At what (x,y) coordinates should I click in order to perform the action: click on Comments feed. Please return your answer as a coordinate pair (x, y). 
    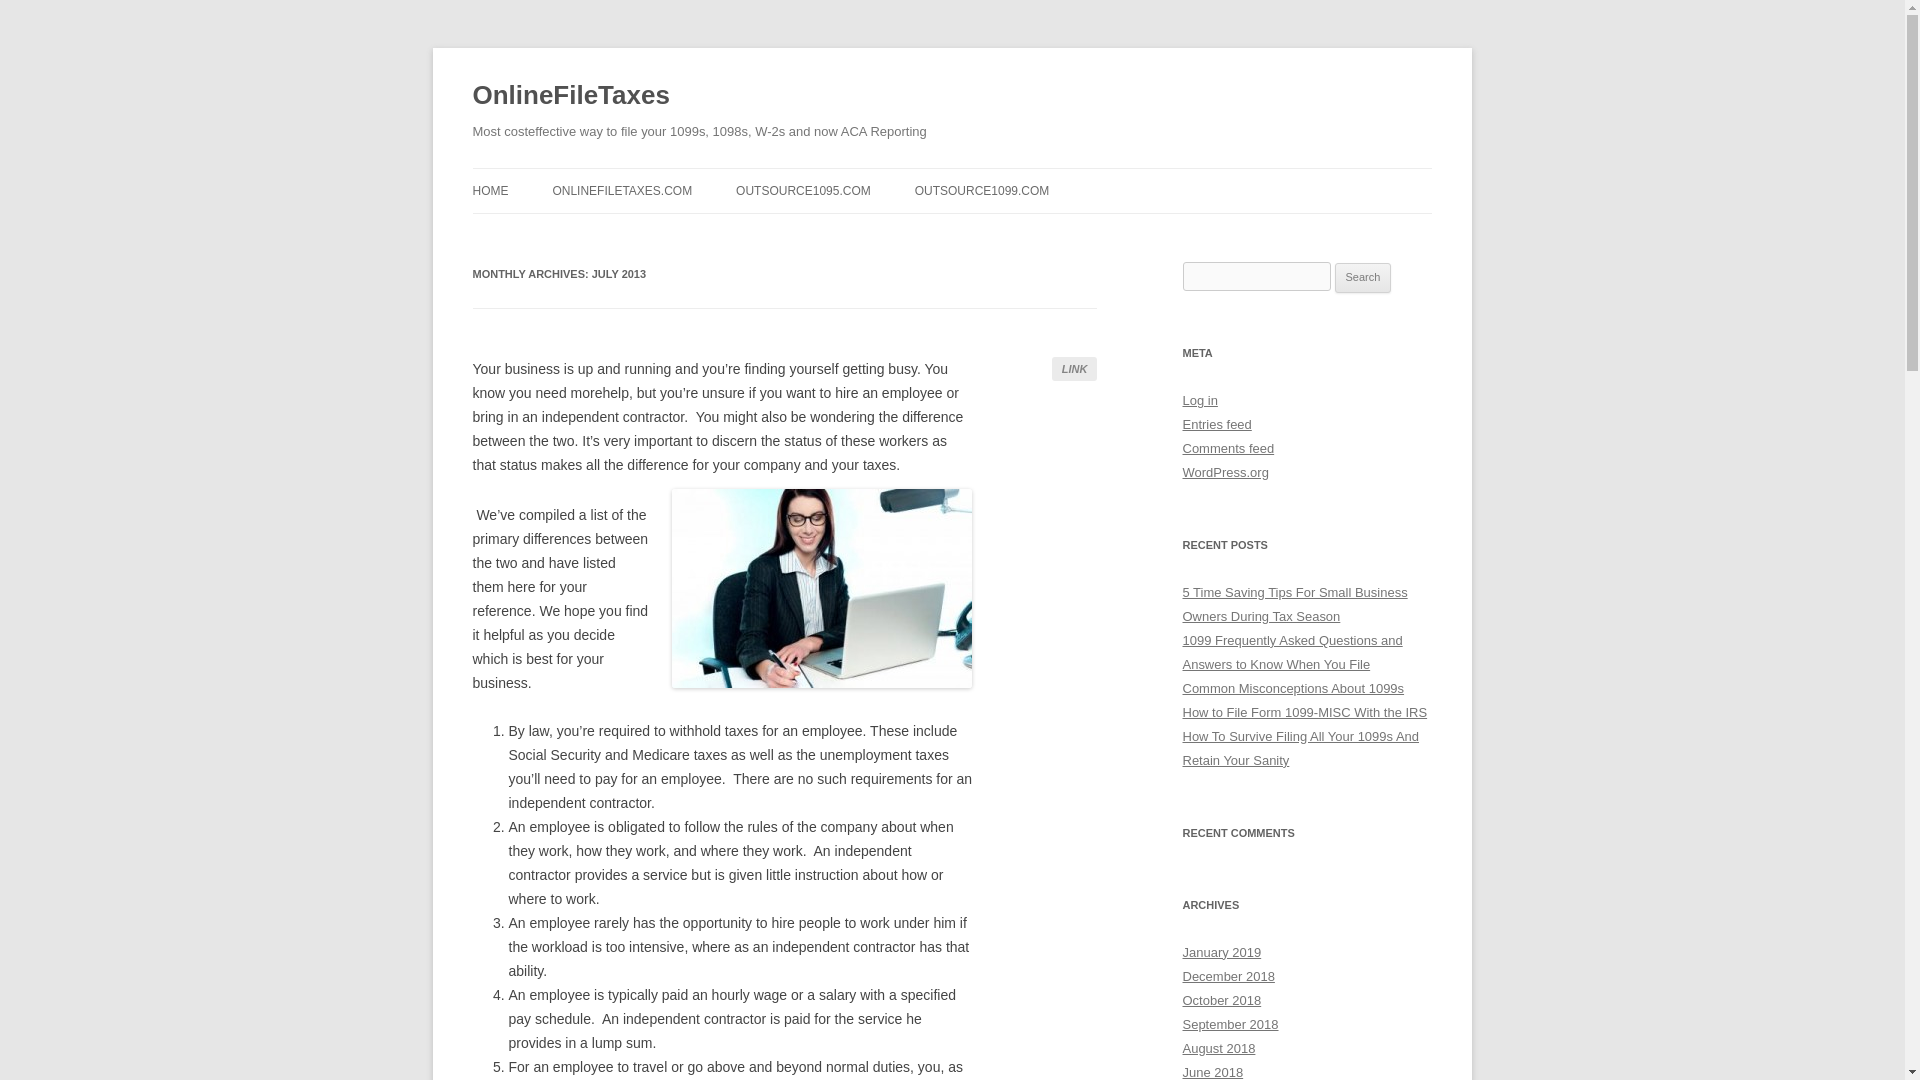
    Looking at the image, I should click on (1228, 448).